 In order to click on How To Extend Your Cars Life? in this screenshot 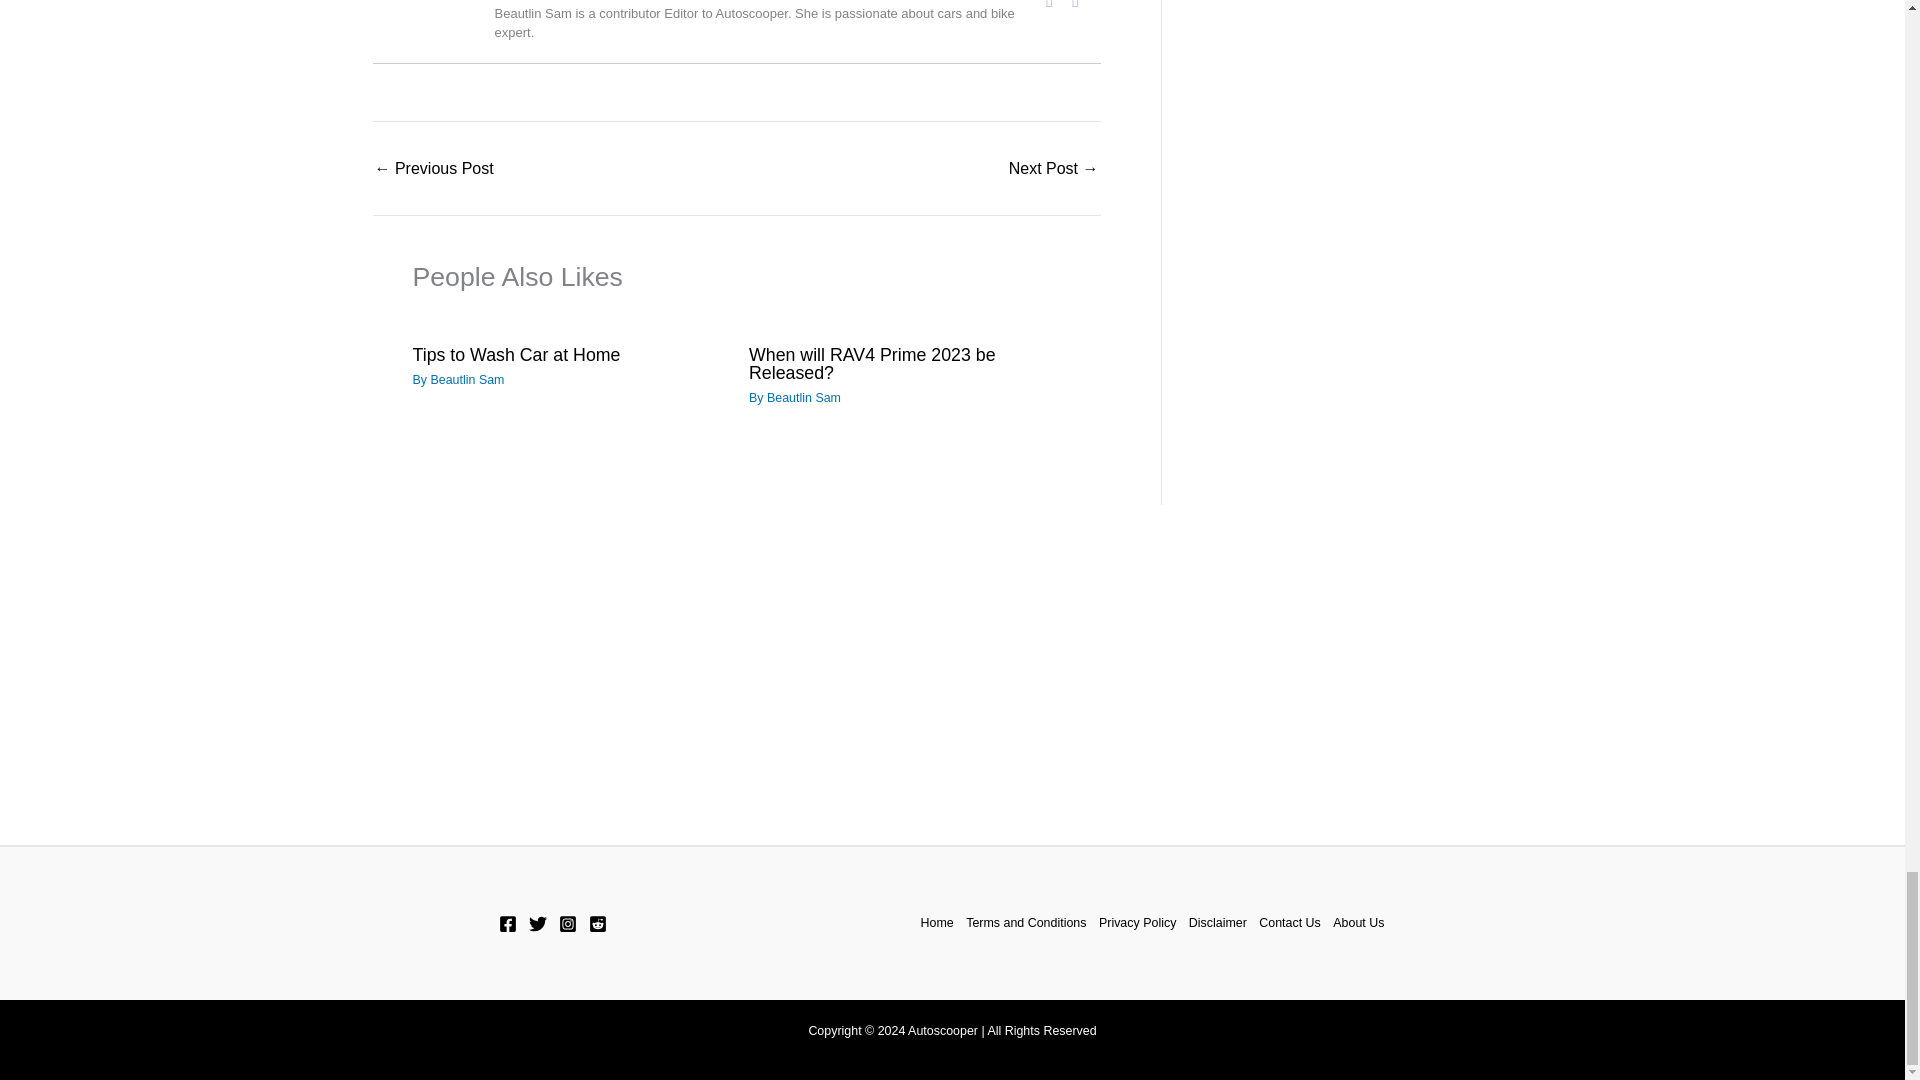, I will do `click(1054, 168)`.